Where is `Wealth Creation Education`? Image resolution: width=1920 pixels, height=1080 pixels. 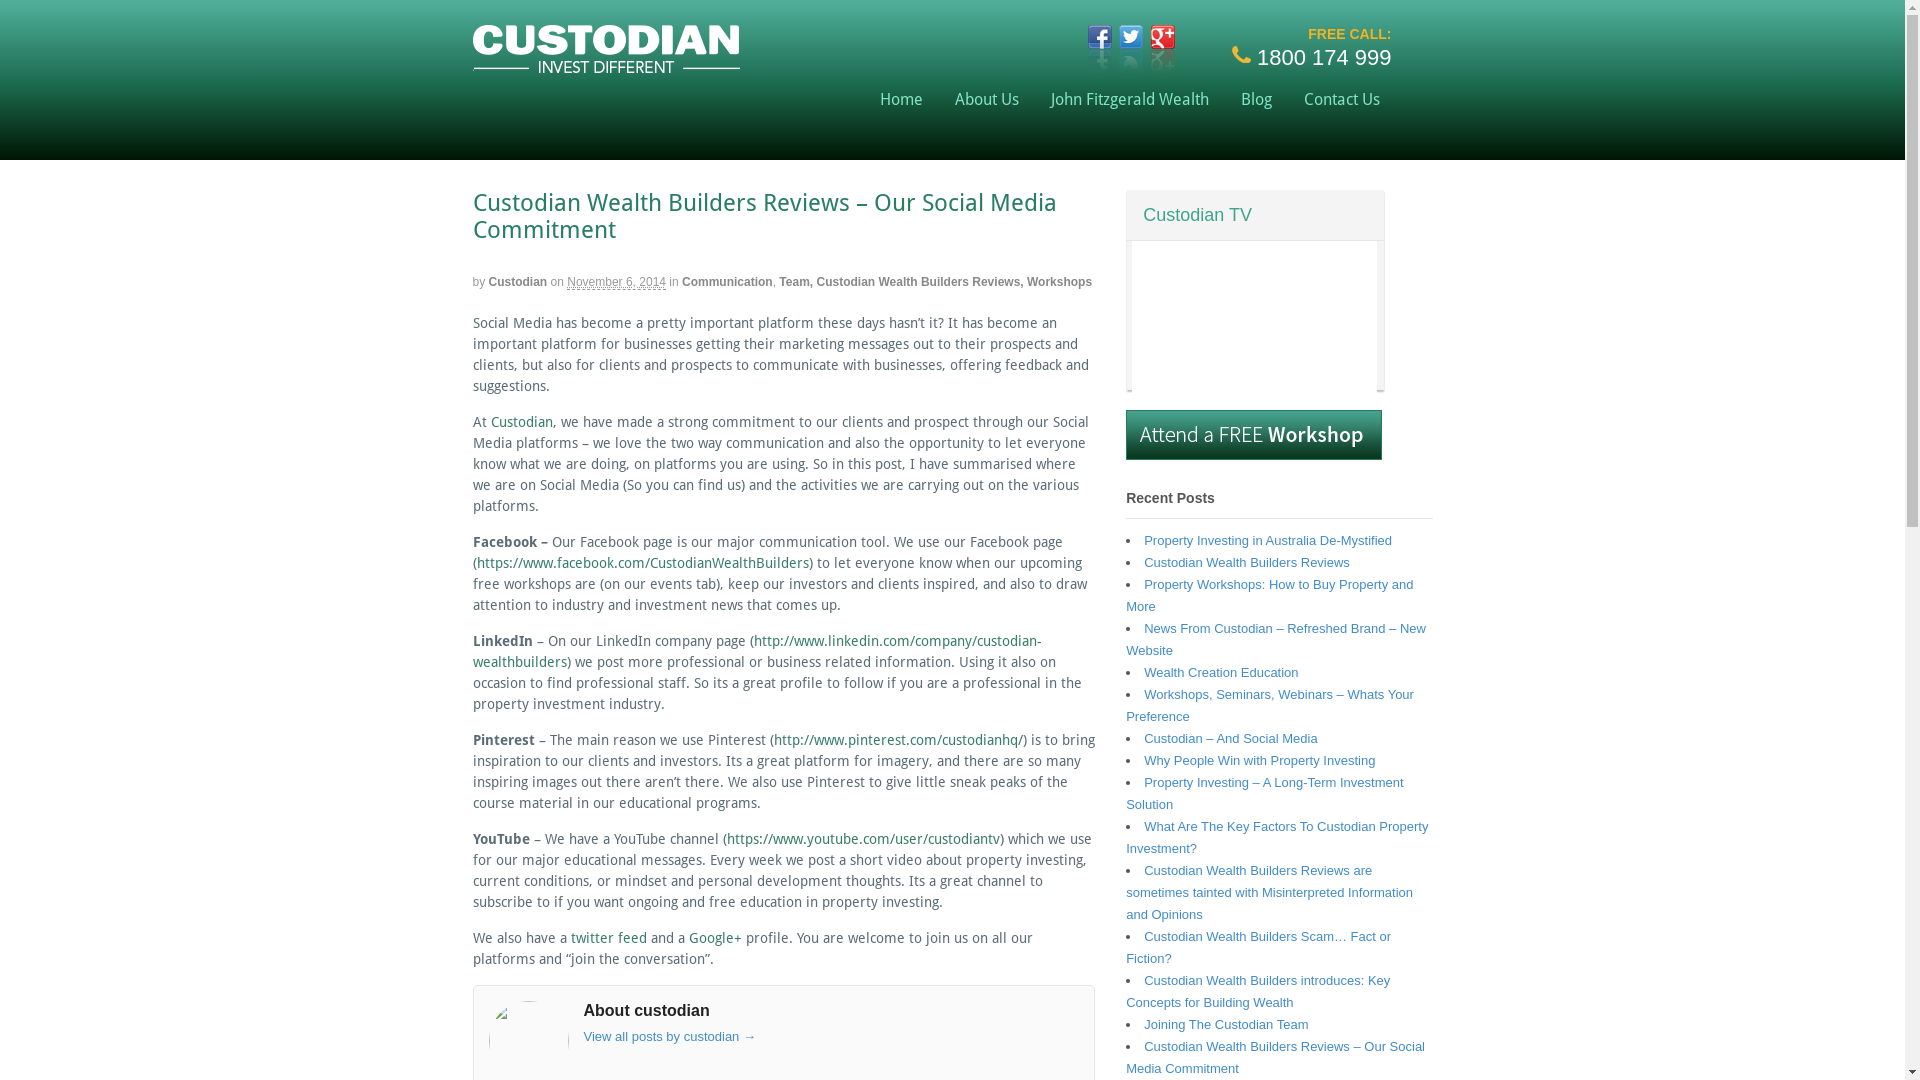
Wealth Creation Education is located at coordinates (1221, 672).